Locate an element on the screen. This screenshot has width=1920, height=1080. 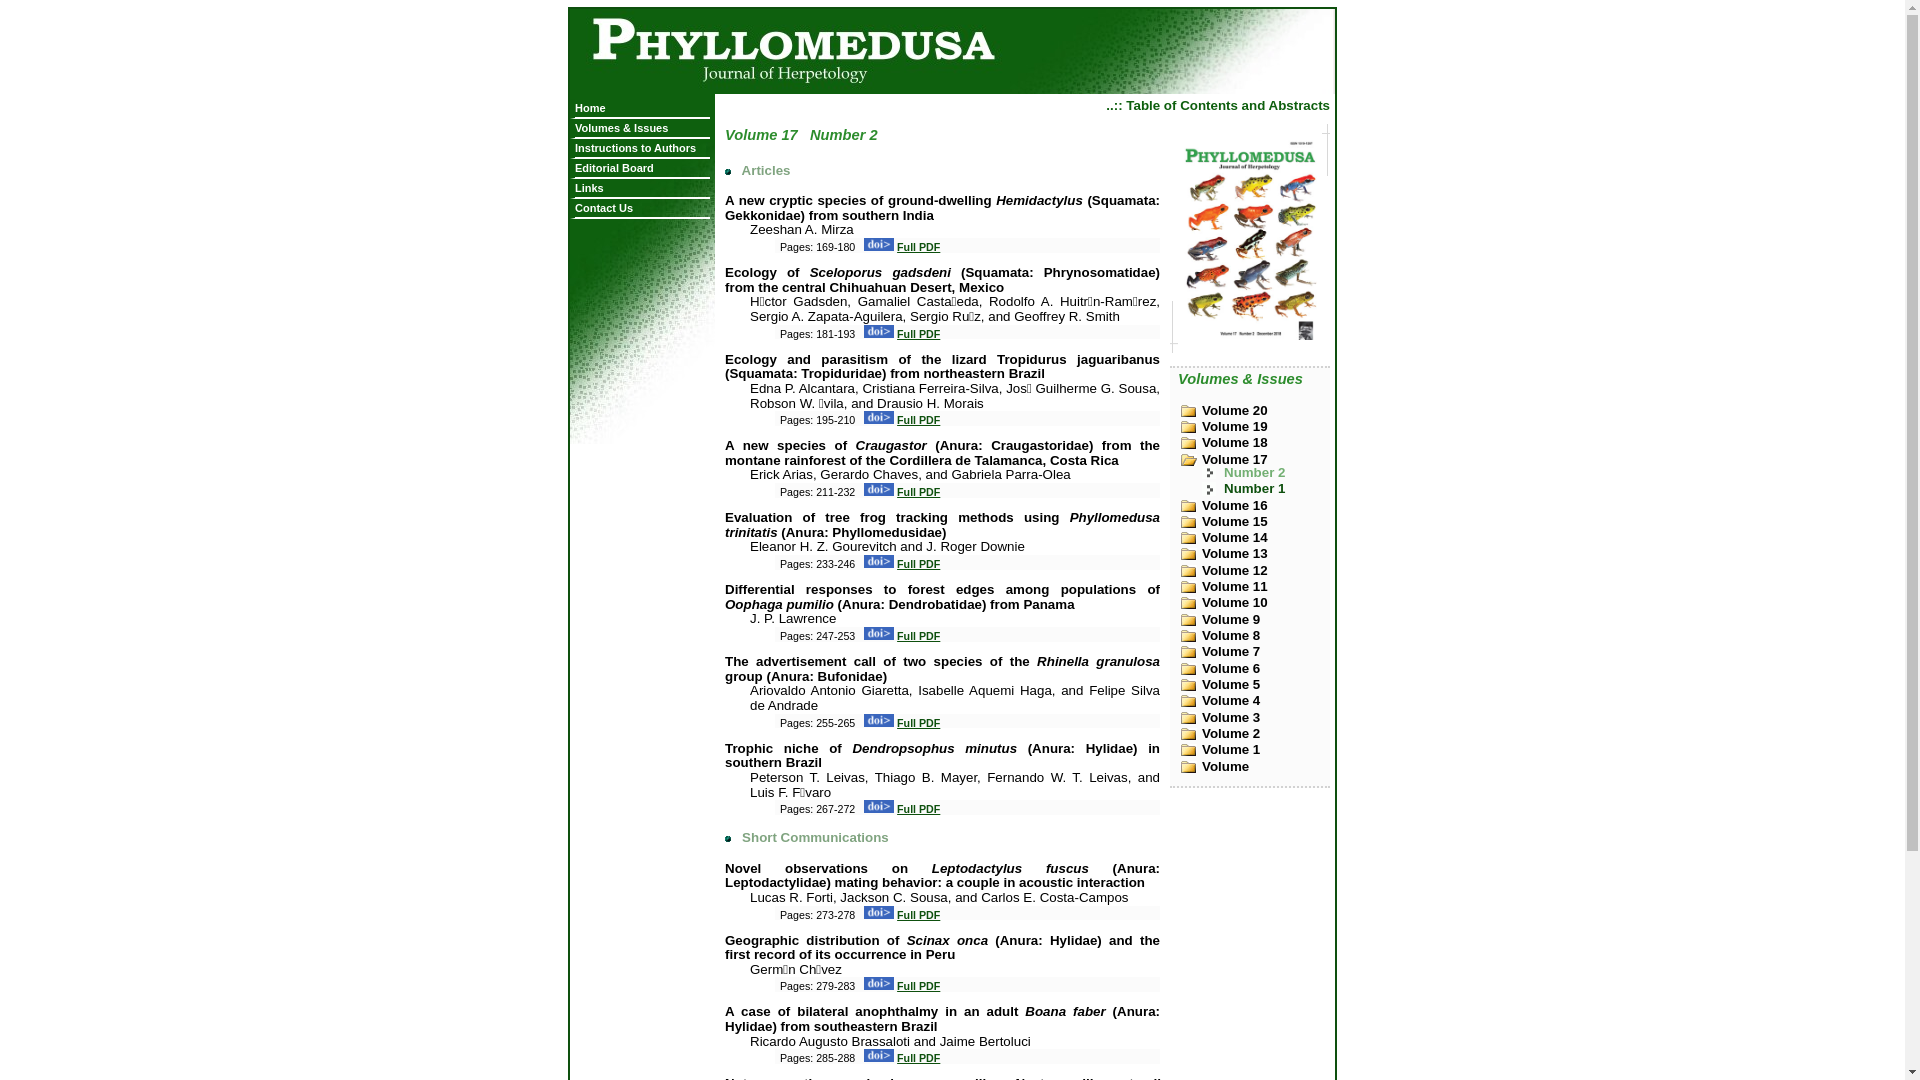
Full PDF is located at coordinates (918, 247).